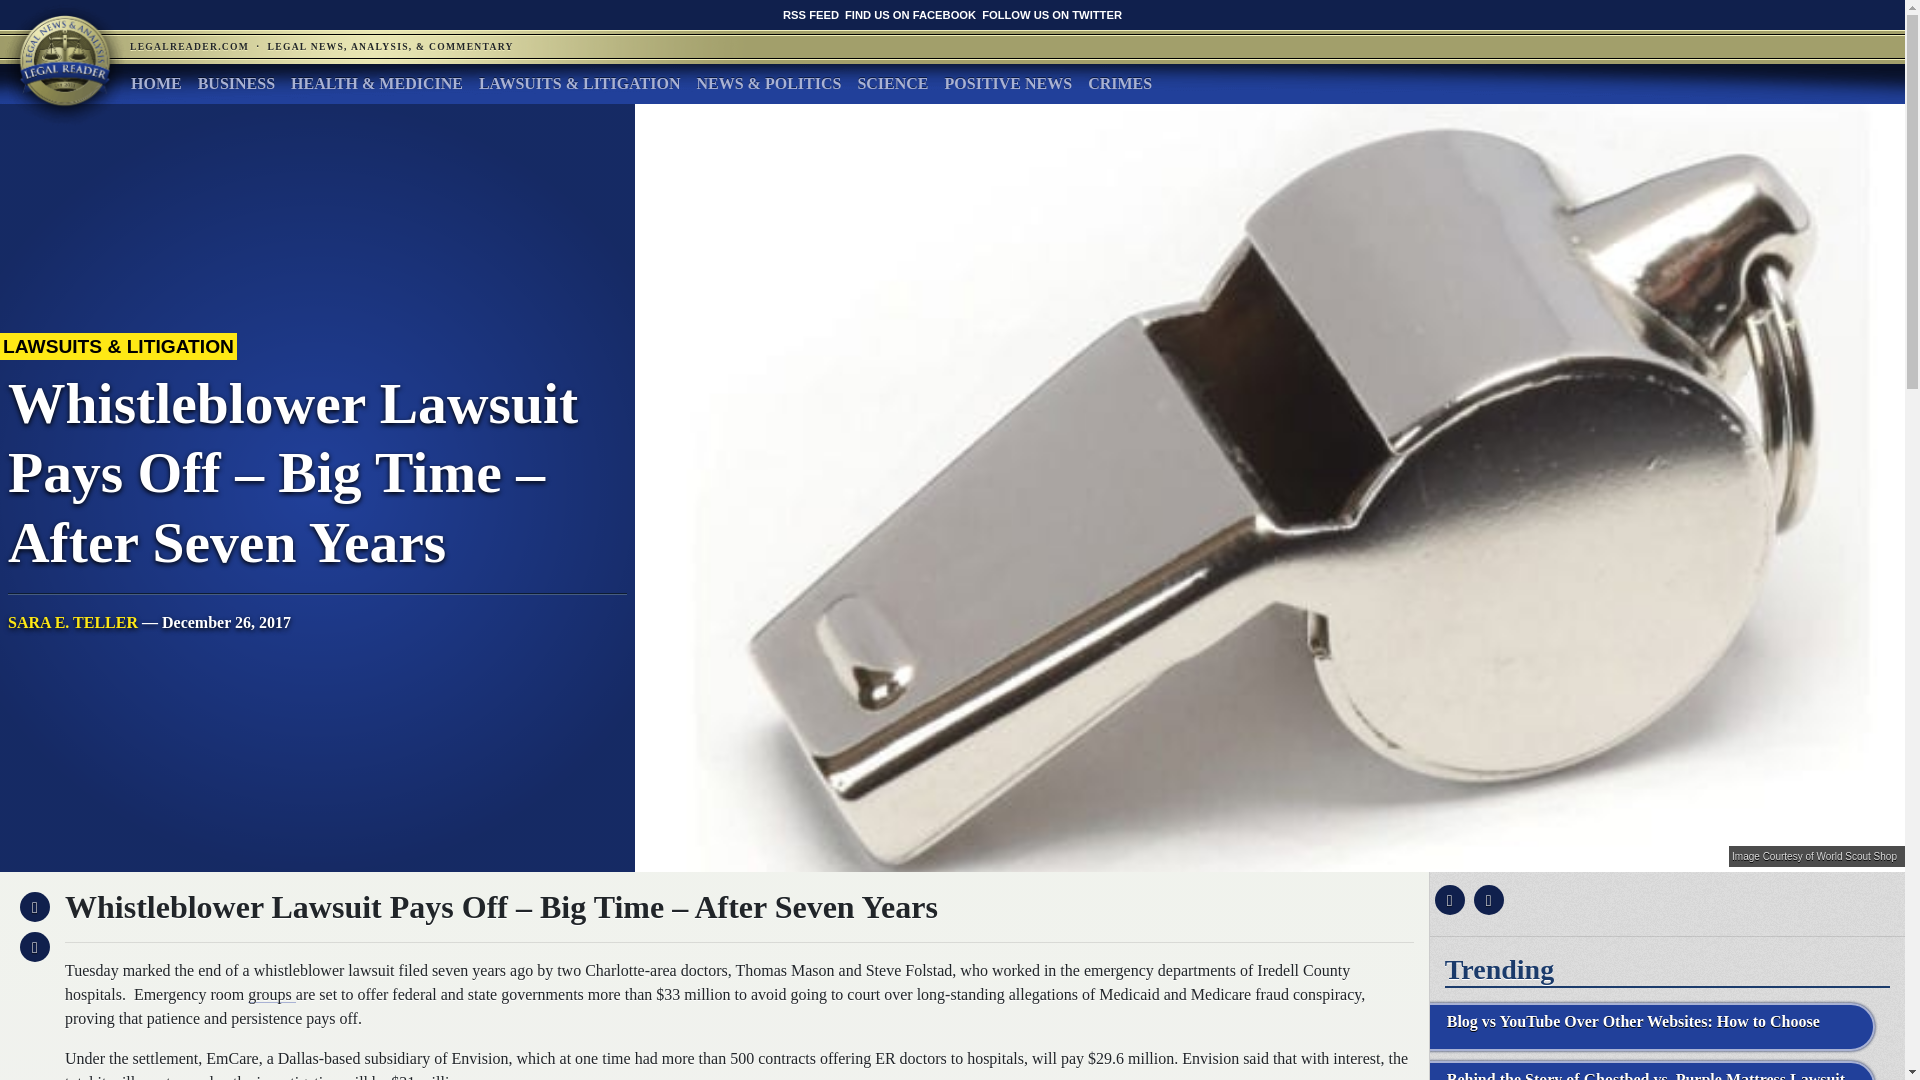  Describe the element at coordinates (72, 622) in the screenshot. I see `Posts by Sara E. Teller` at that location.